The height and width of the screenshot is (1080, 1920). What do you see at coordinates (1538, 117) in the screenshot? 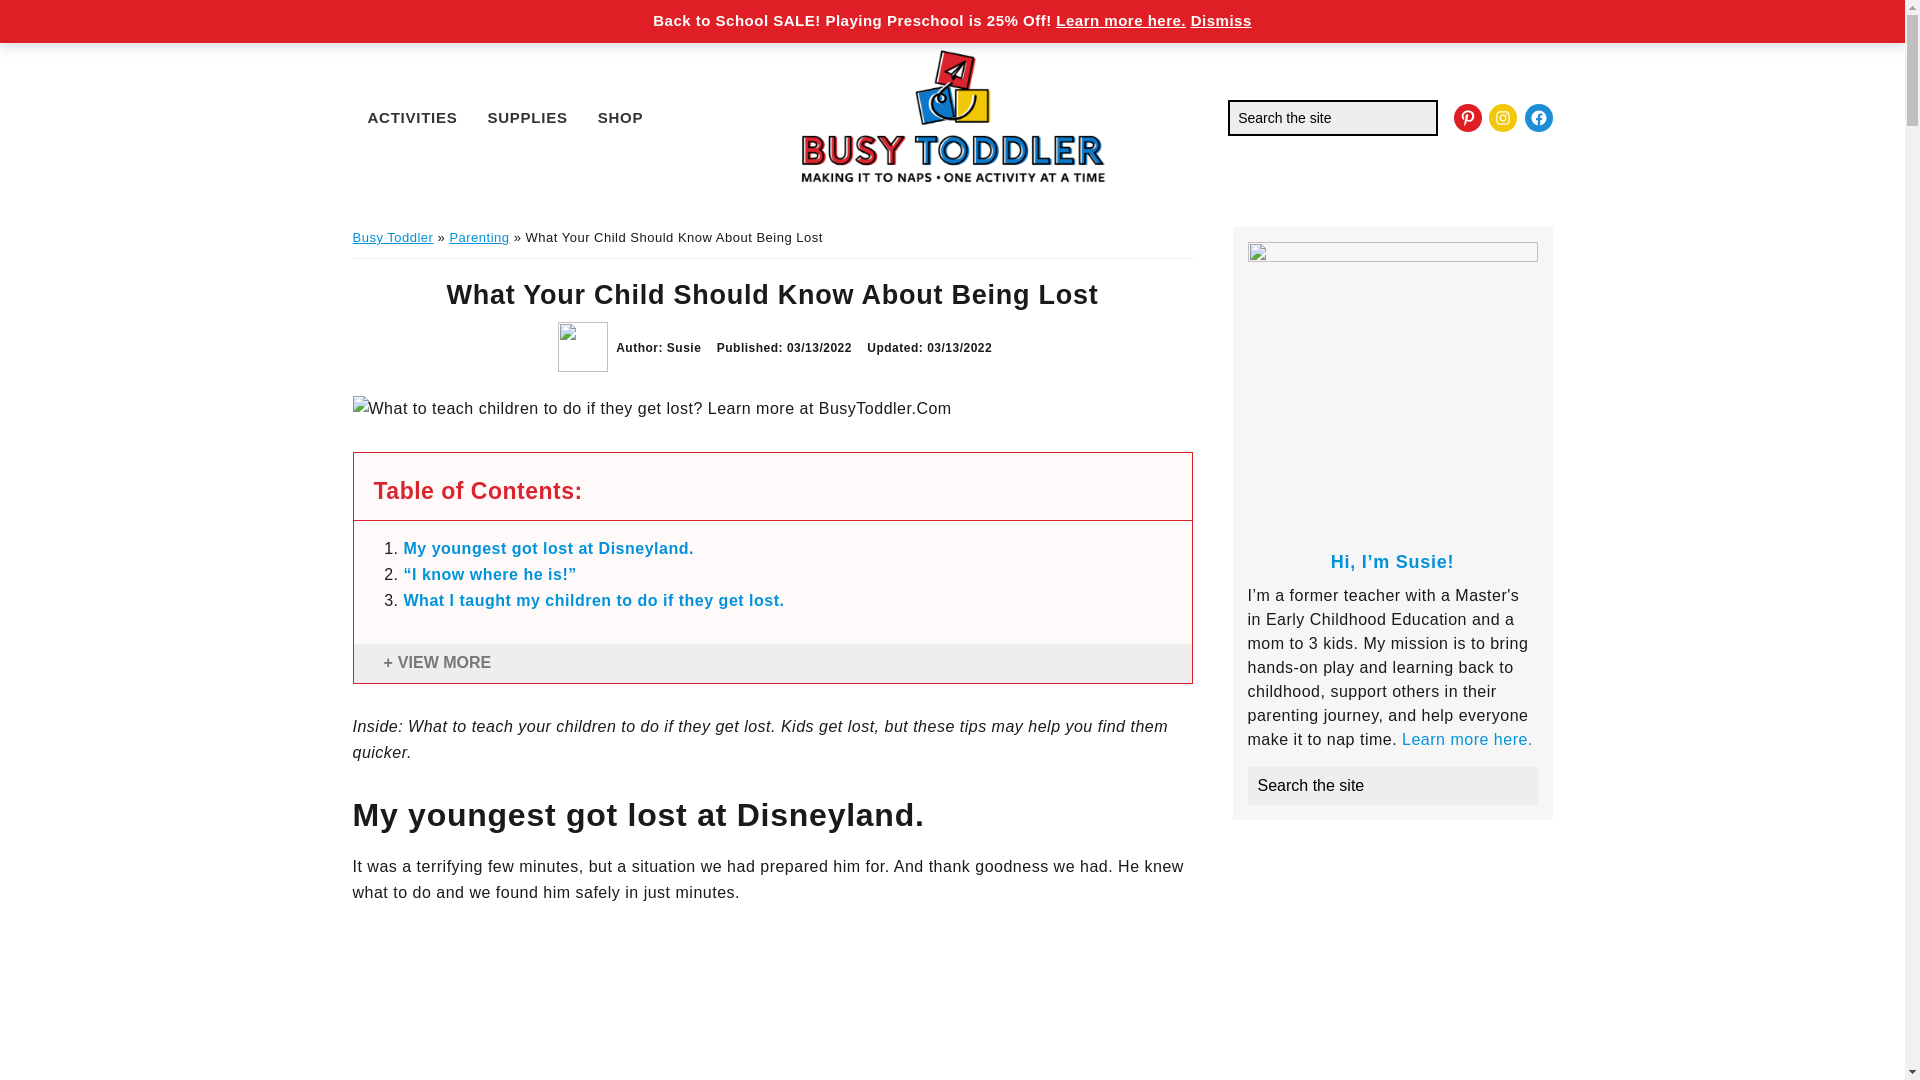
I see `Facebook` at bounding box center [1538, 117].